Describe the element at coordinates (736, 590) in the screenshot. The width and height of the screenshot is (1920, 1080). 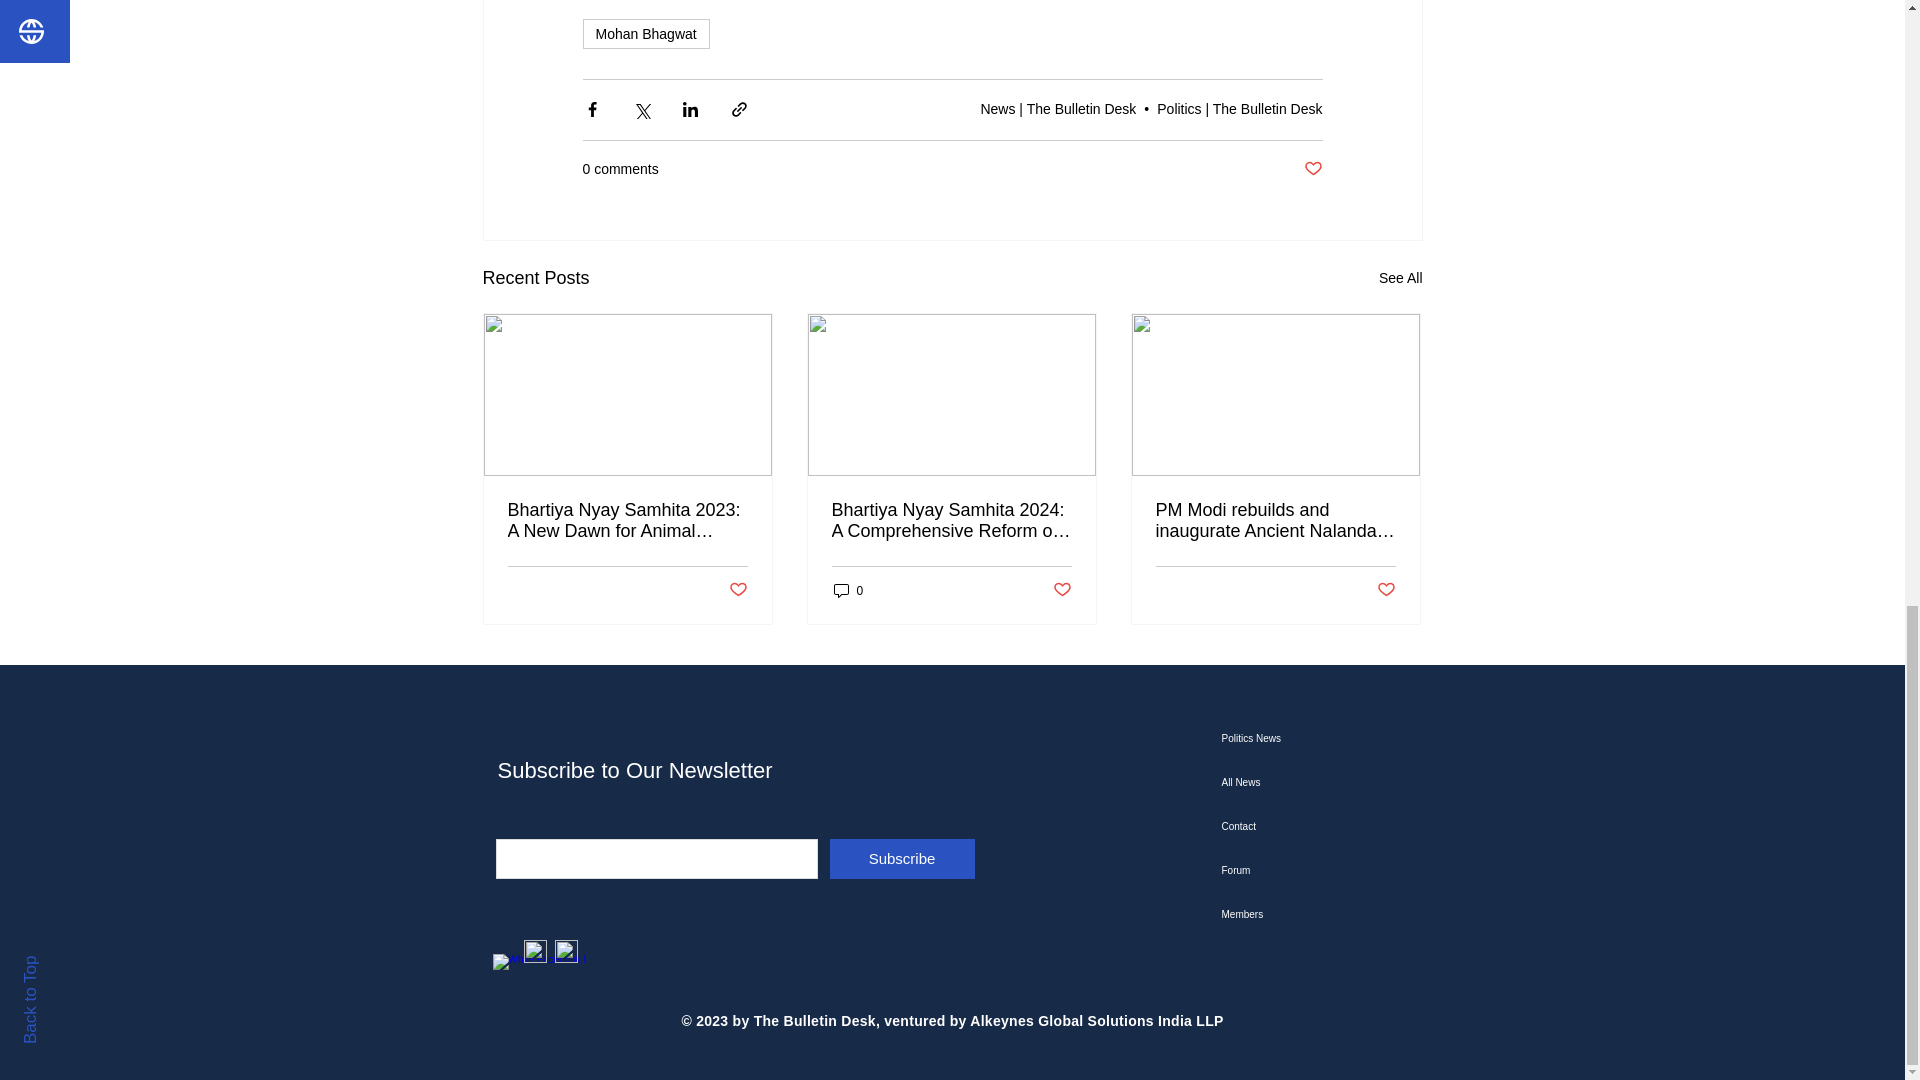
I see `Post not marked as liked` at that location.